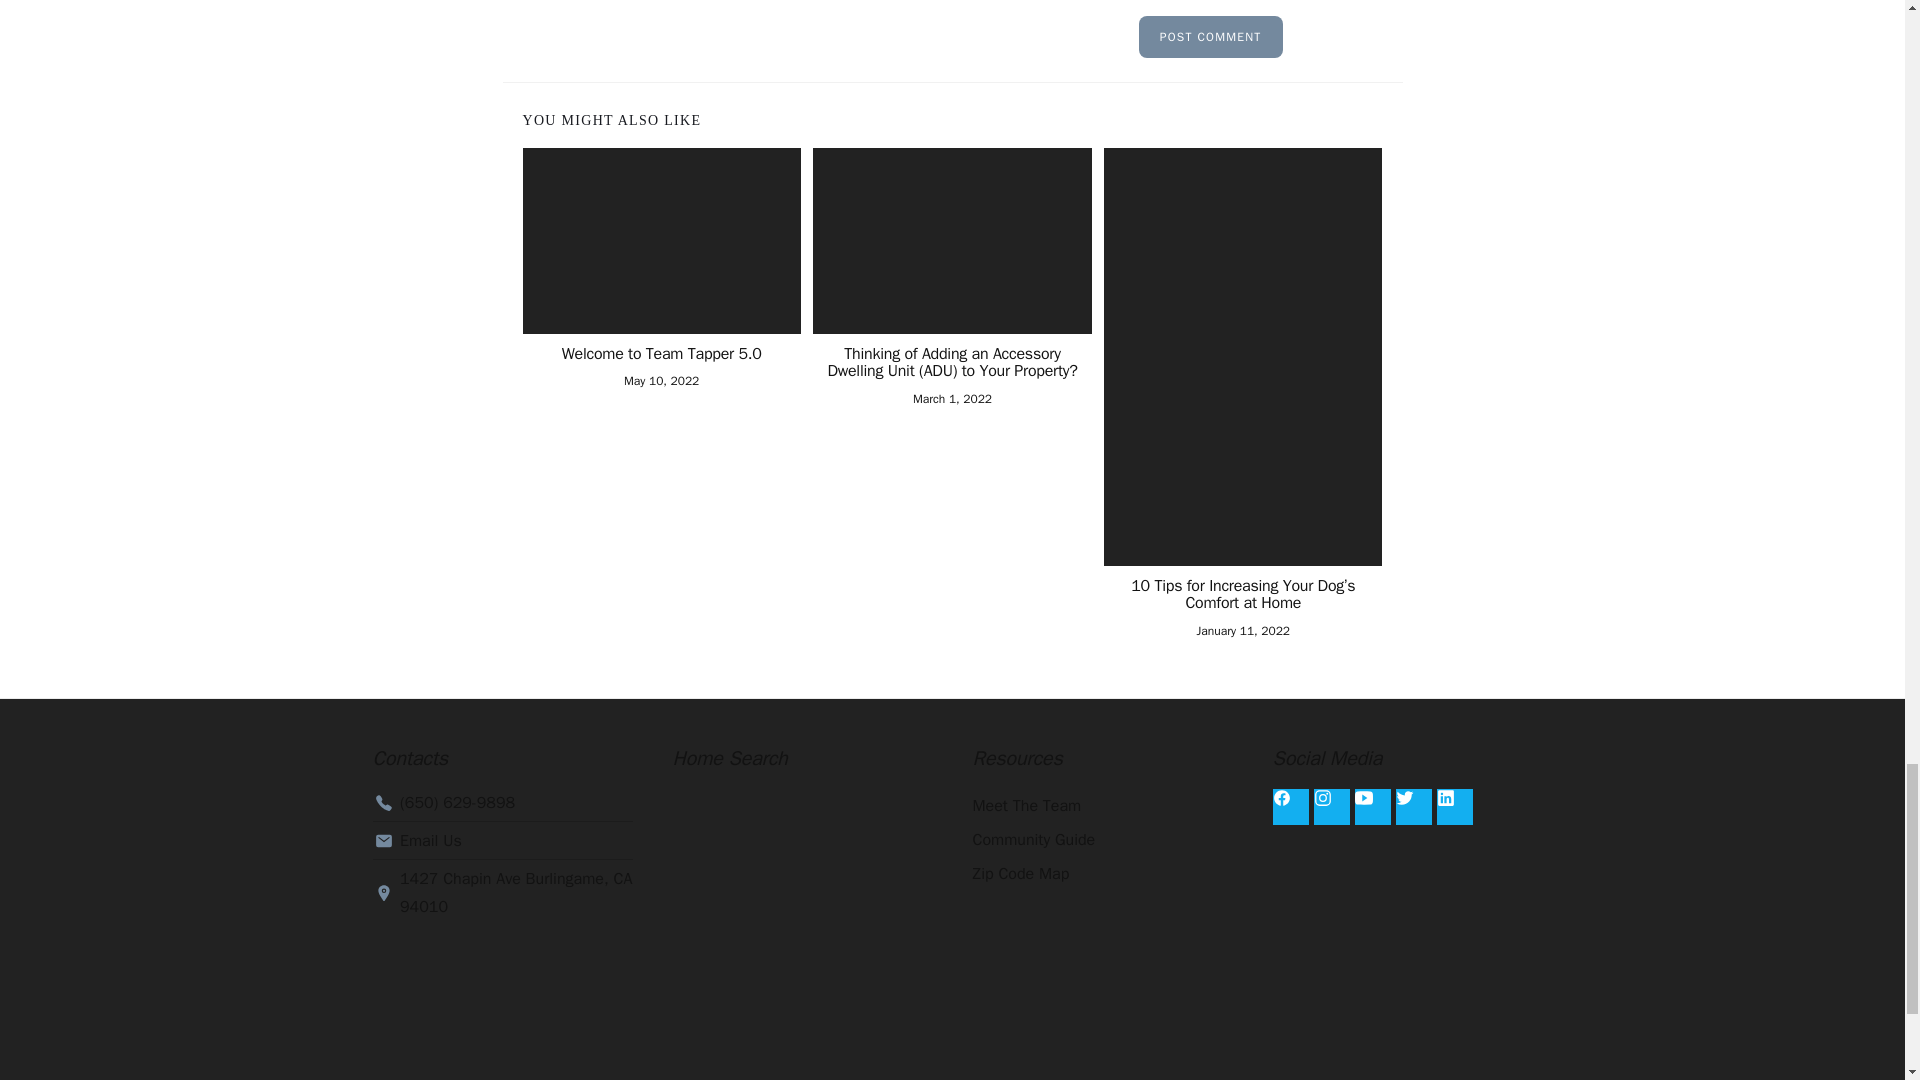 This screenshot has height=1080, width=1920. Describe the element at coordinates (1102, 840) in the screenshot. I see `Community Guide` at that location.